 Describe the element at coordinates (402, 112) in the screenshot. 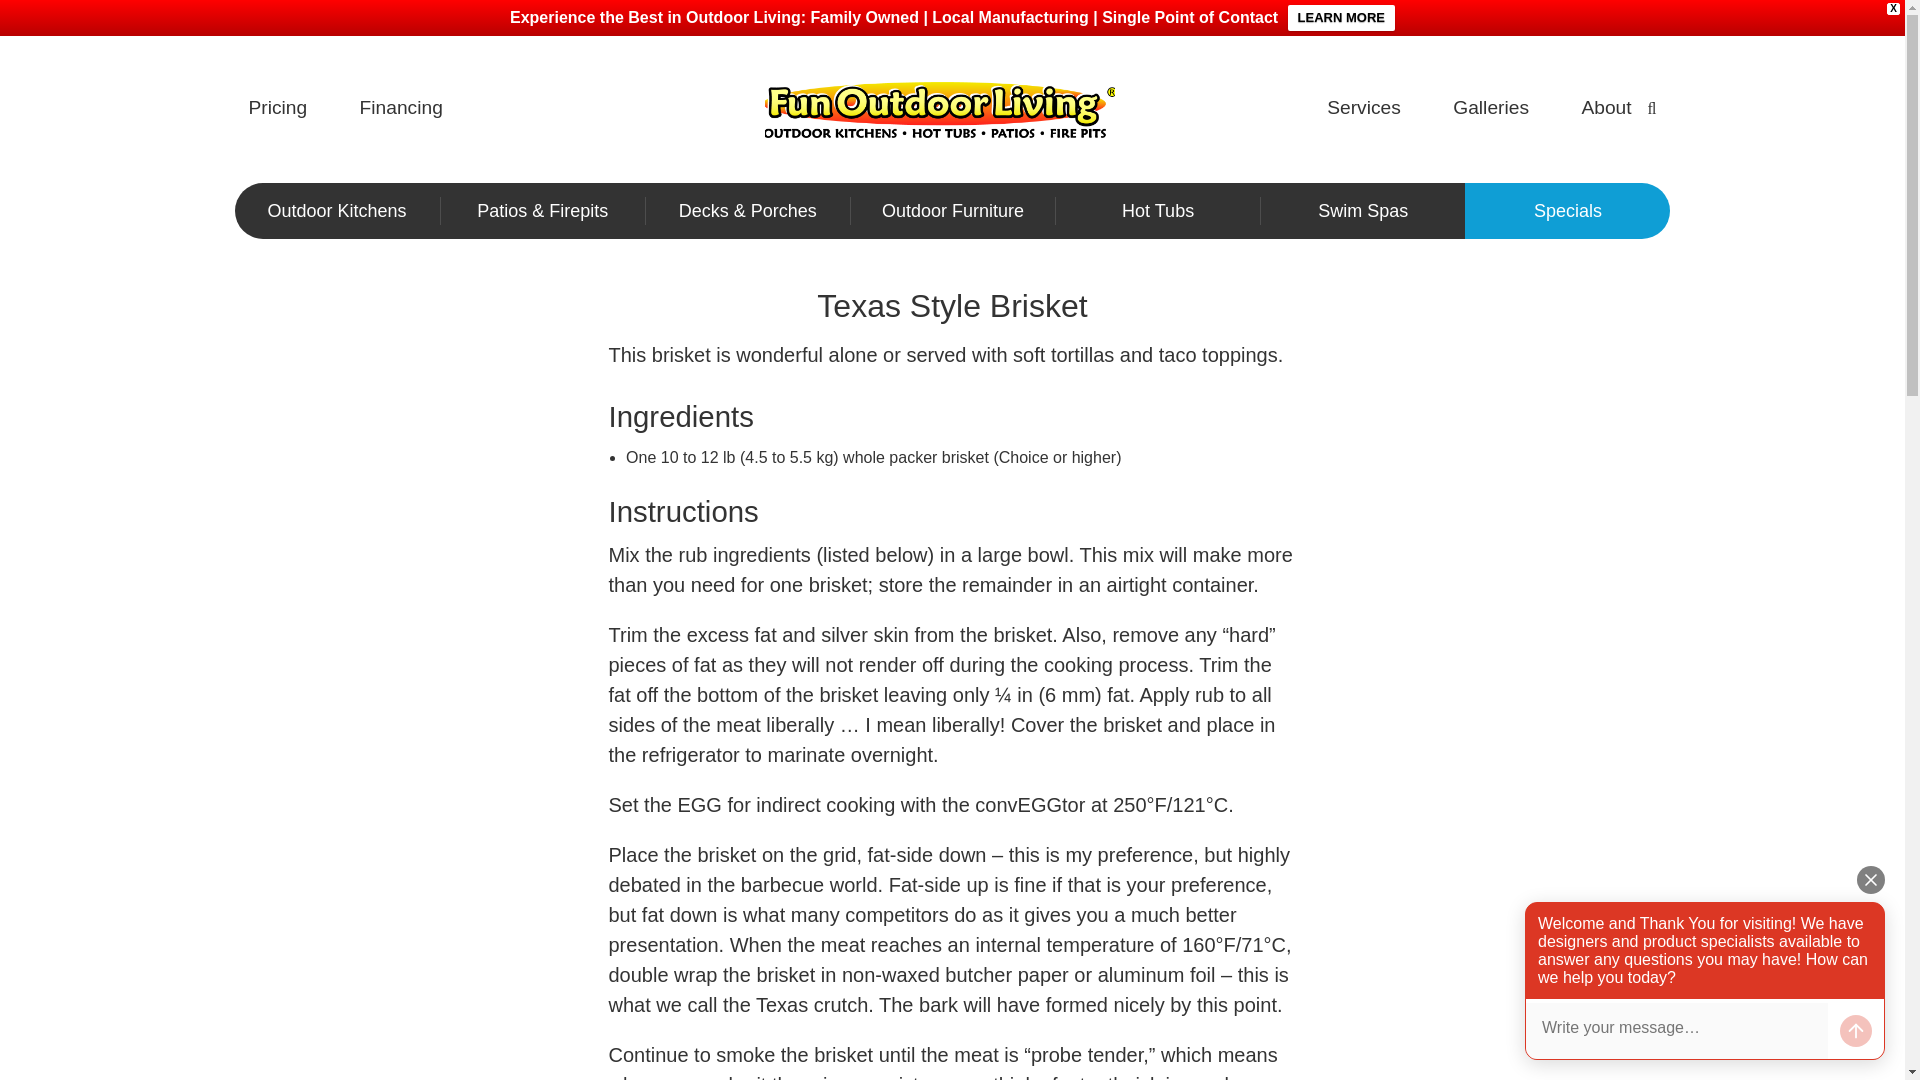

I see `Financing` at that location.